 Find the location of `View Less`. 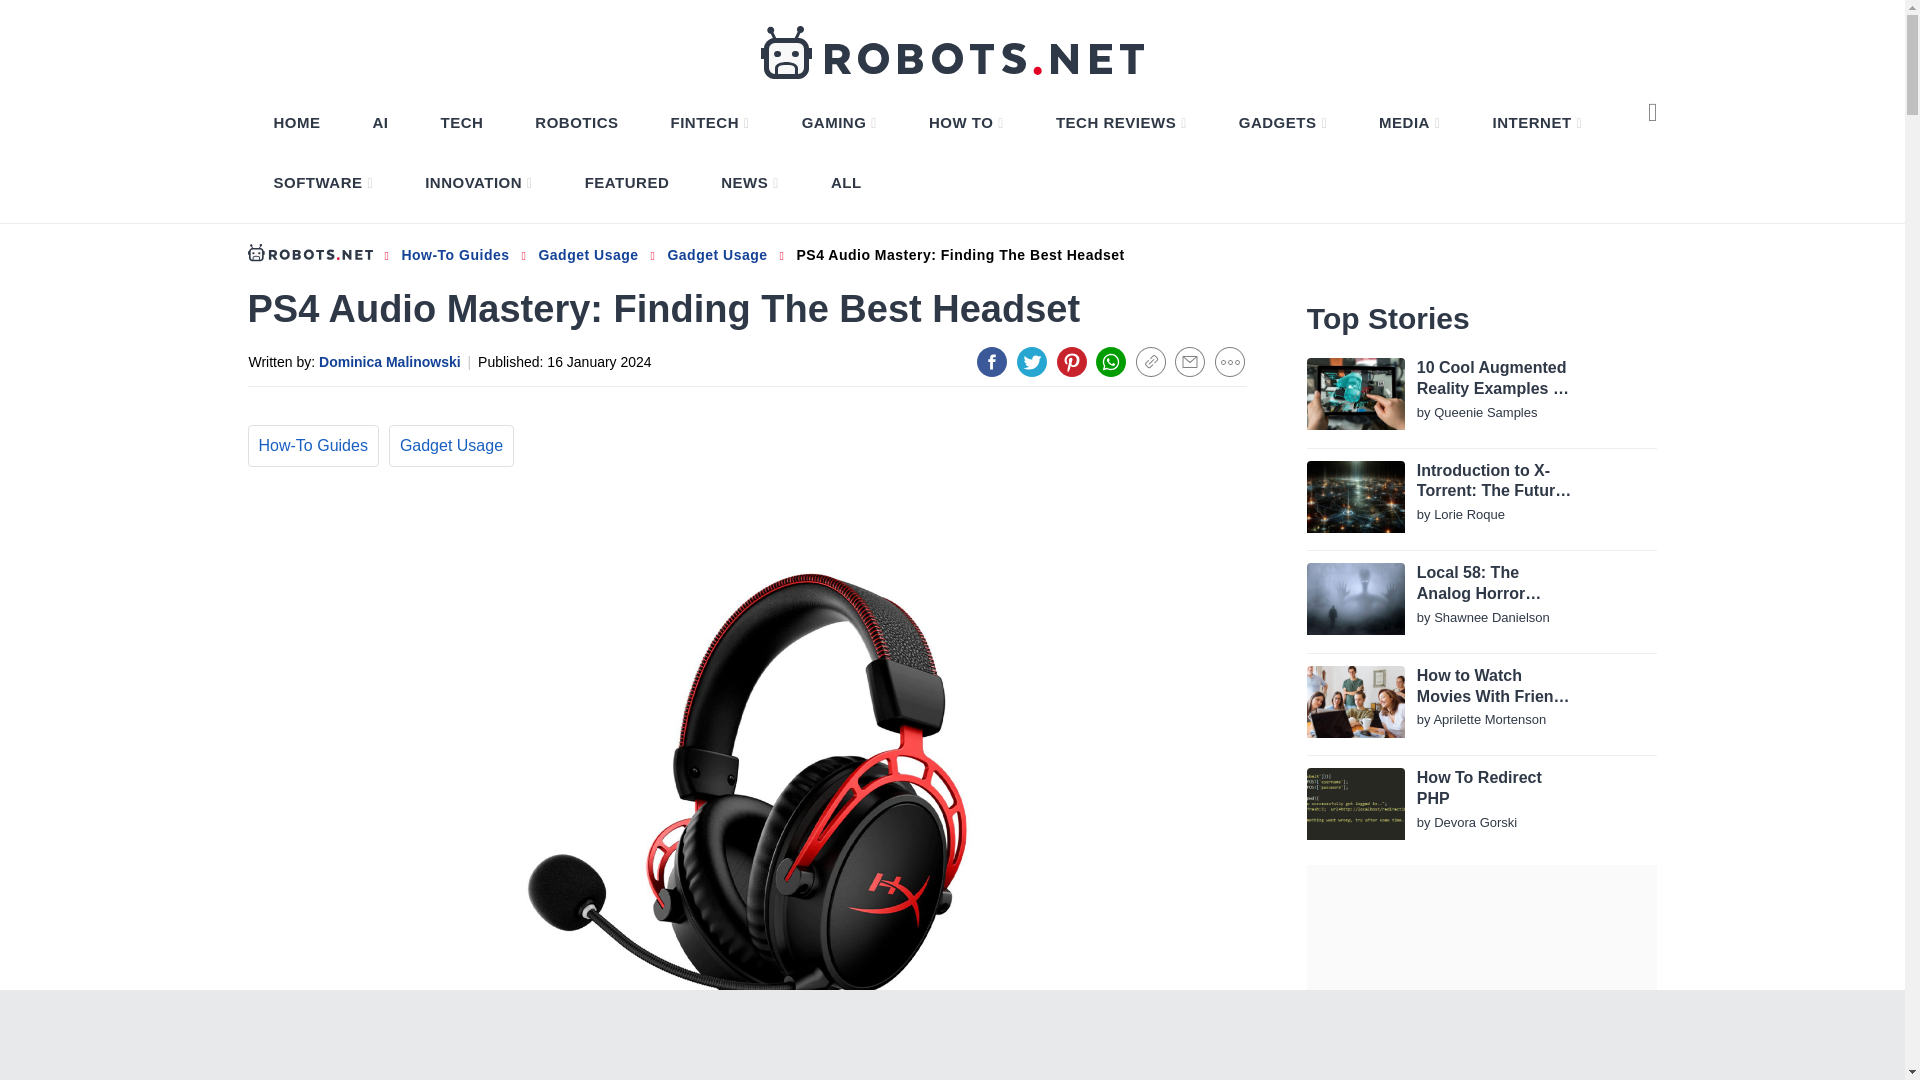

View Less is located at coordinates (1230, 361).